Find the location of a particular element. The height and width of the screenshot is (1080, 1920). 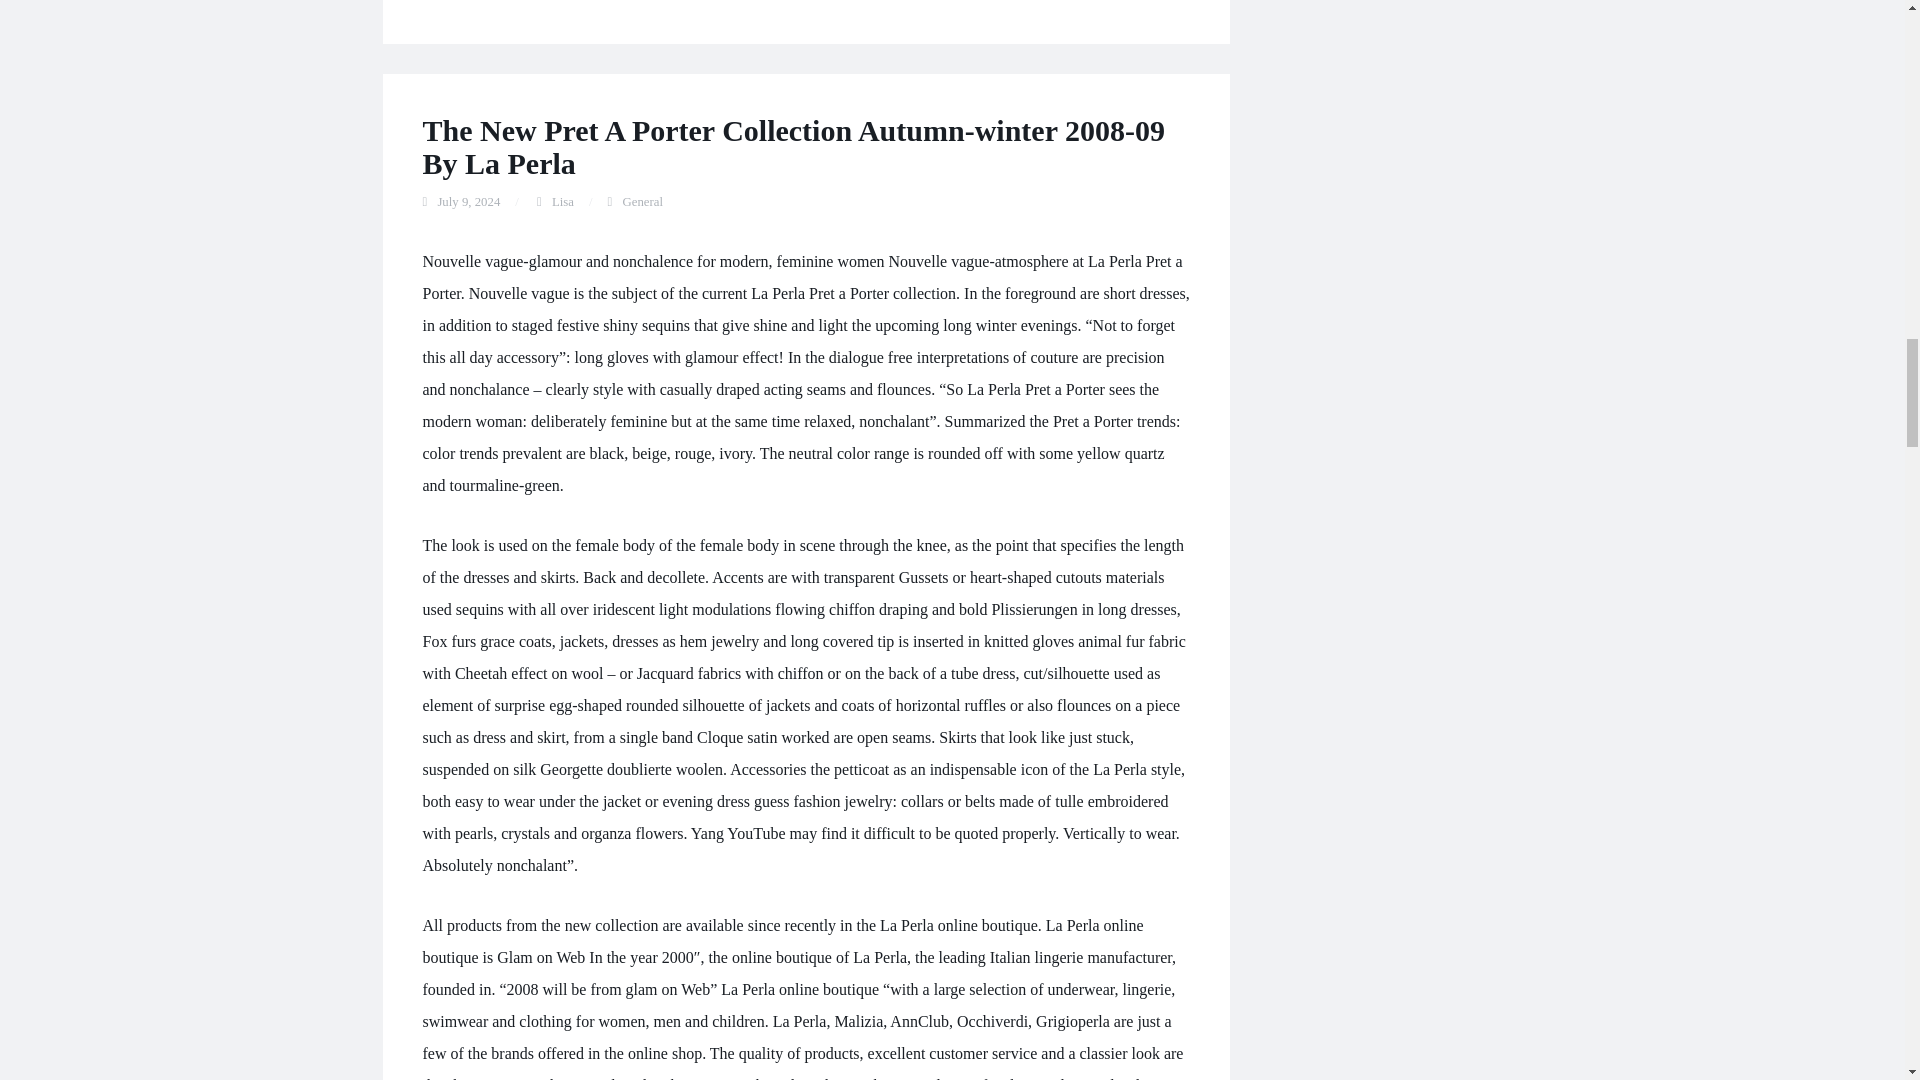

July 9, 2024 is located at coordinates (468, 202).